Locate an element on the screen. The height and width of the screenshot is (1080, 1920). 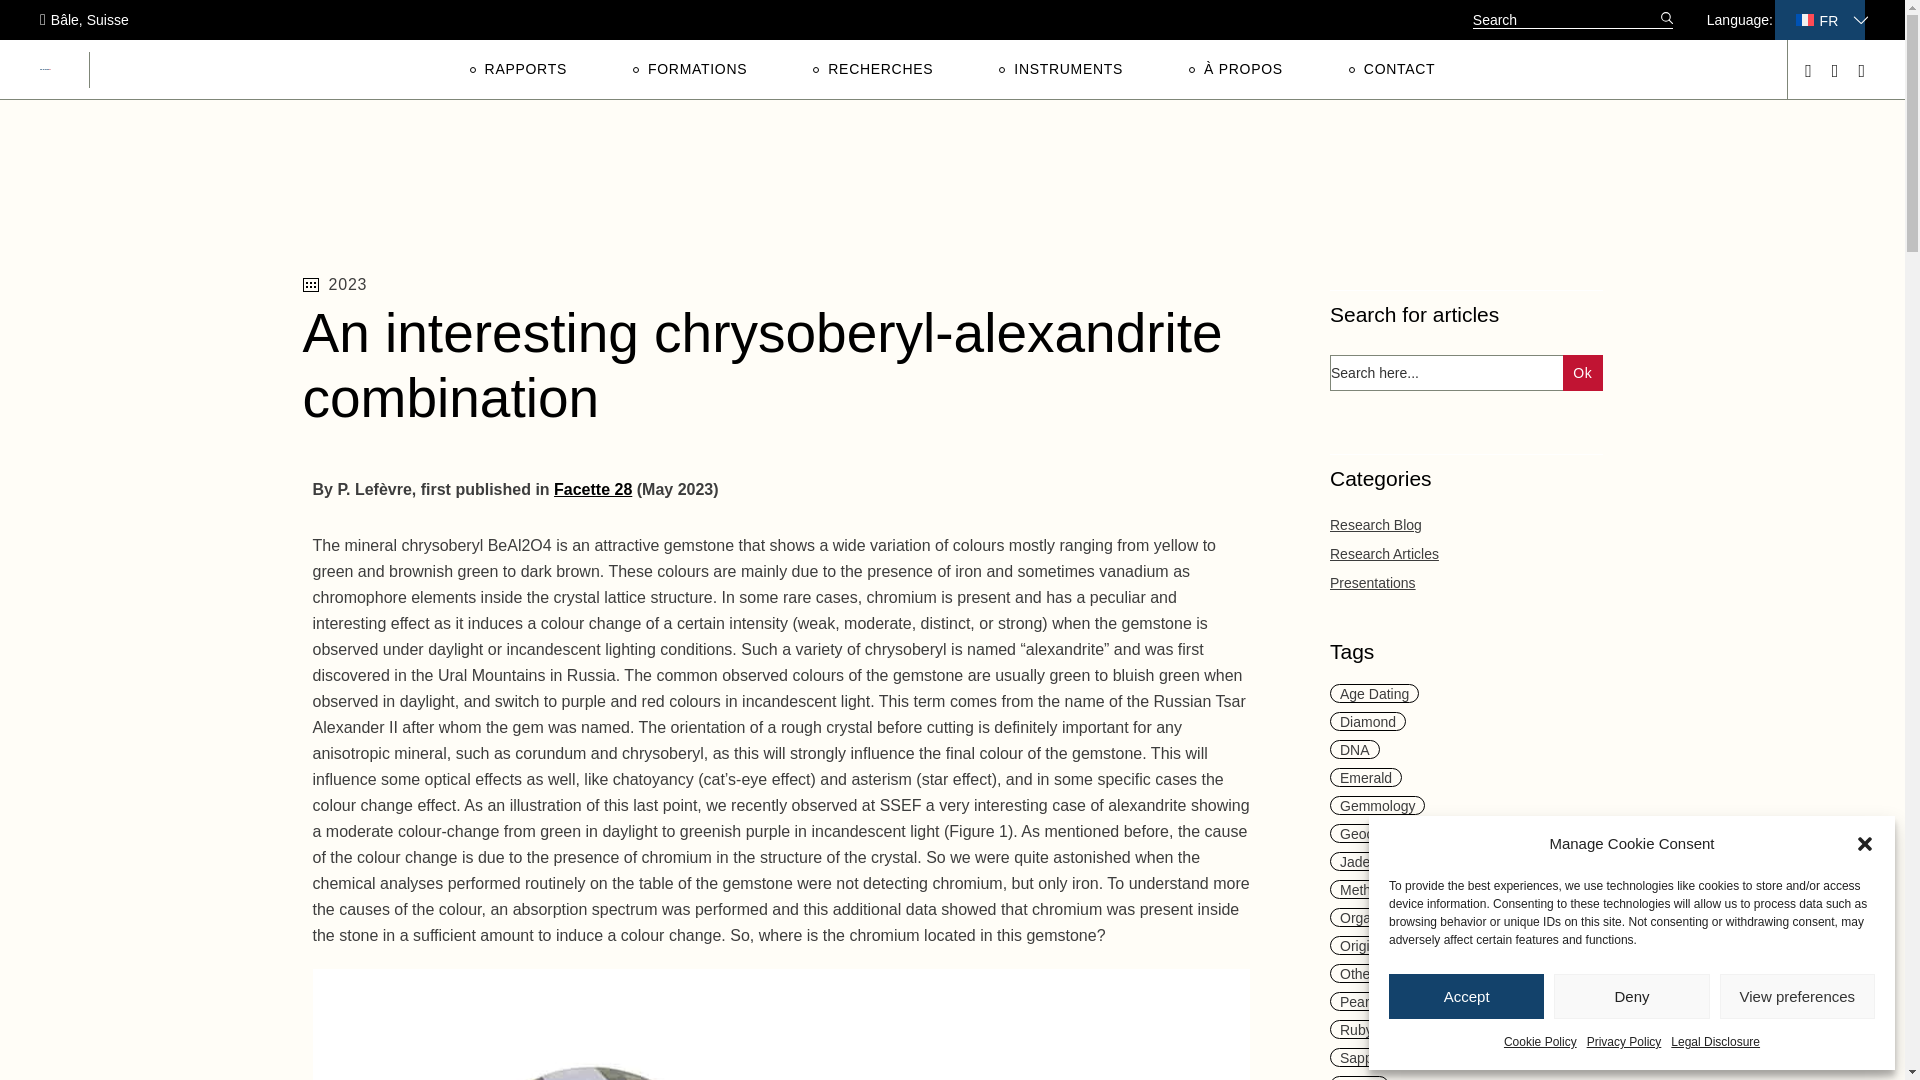
View preferences is located at coordinates (1798, 996).